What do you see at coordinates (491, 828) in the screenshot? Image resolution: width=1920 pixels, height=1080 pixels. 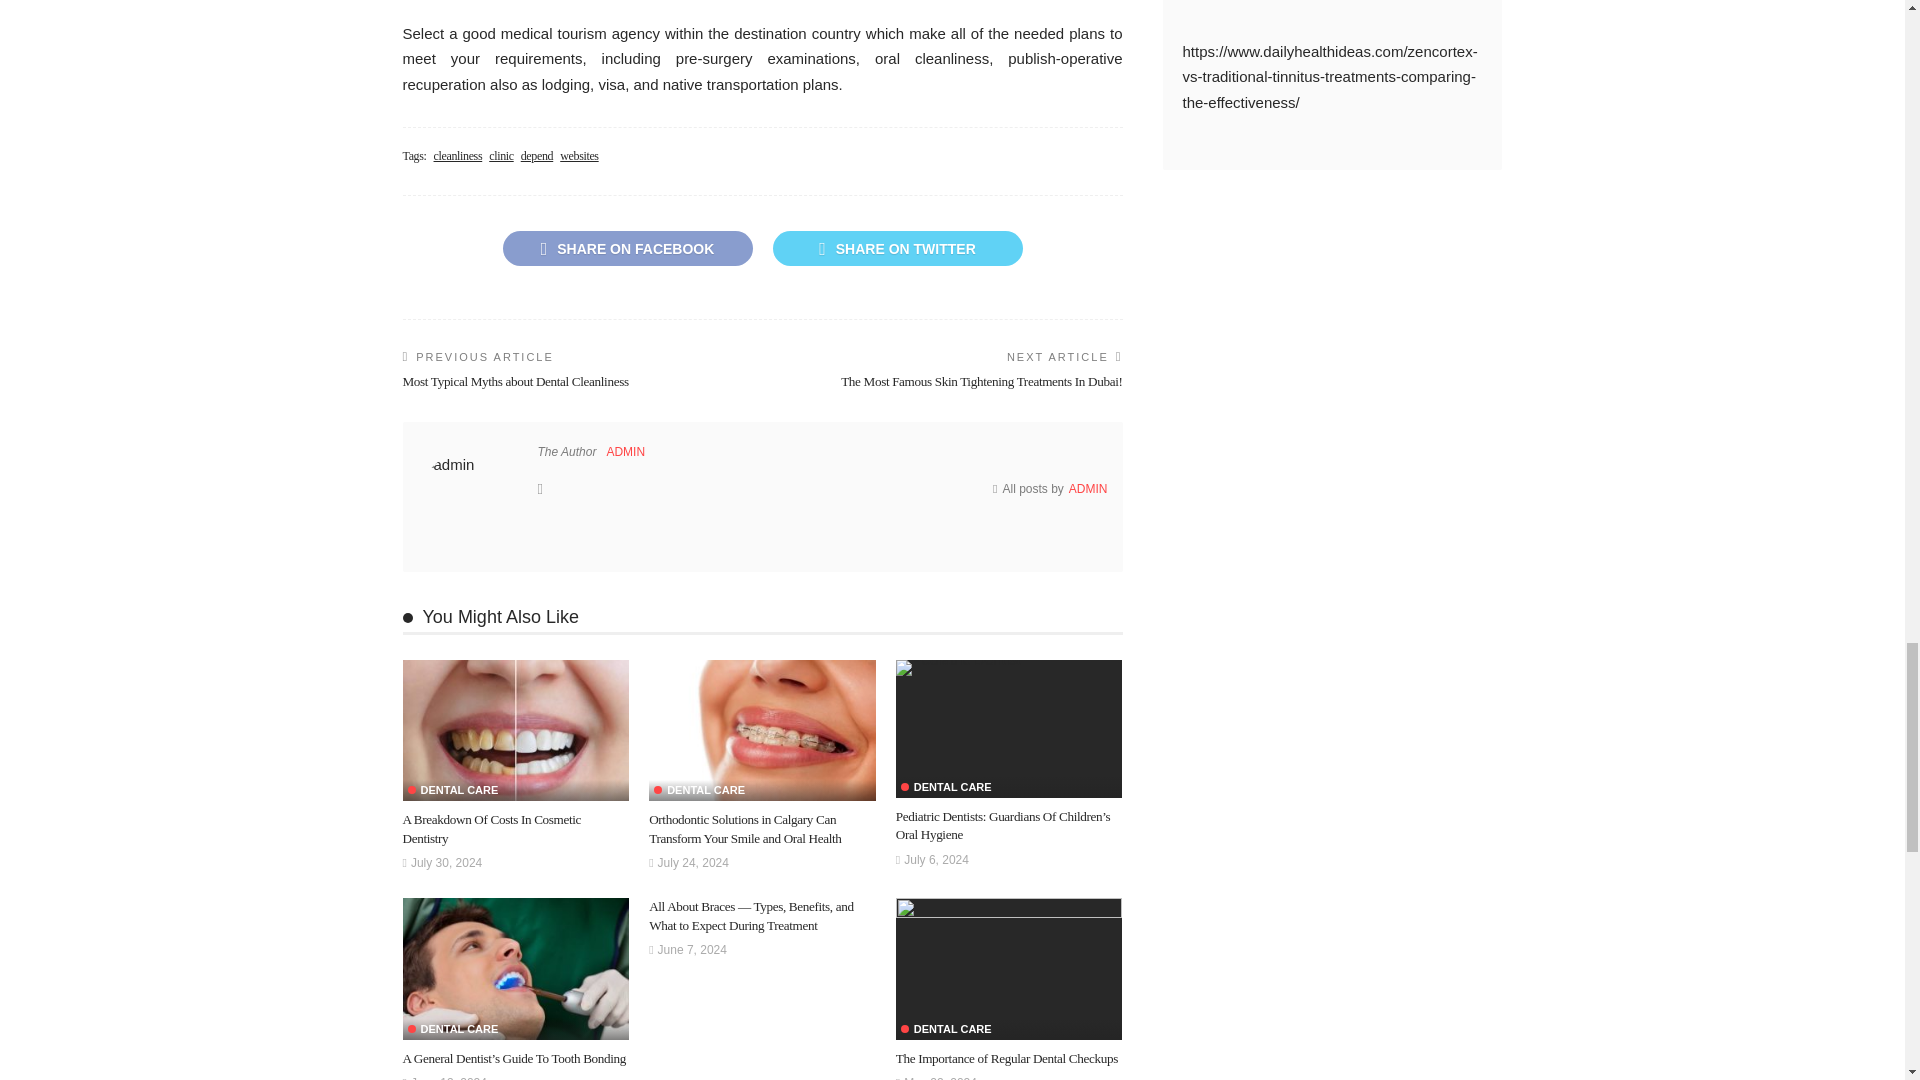 I see `A Breakdown Of Costs In Cosmetic Dentistry` at bounding box center [491, 828].